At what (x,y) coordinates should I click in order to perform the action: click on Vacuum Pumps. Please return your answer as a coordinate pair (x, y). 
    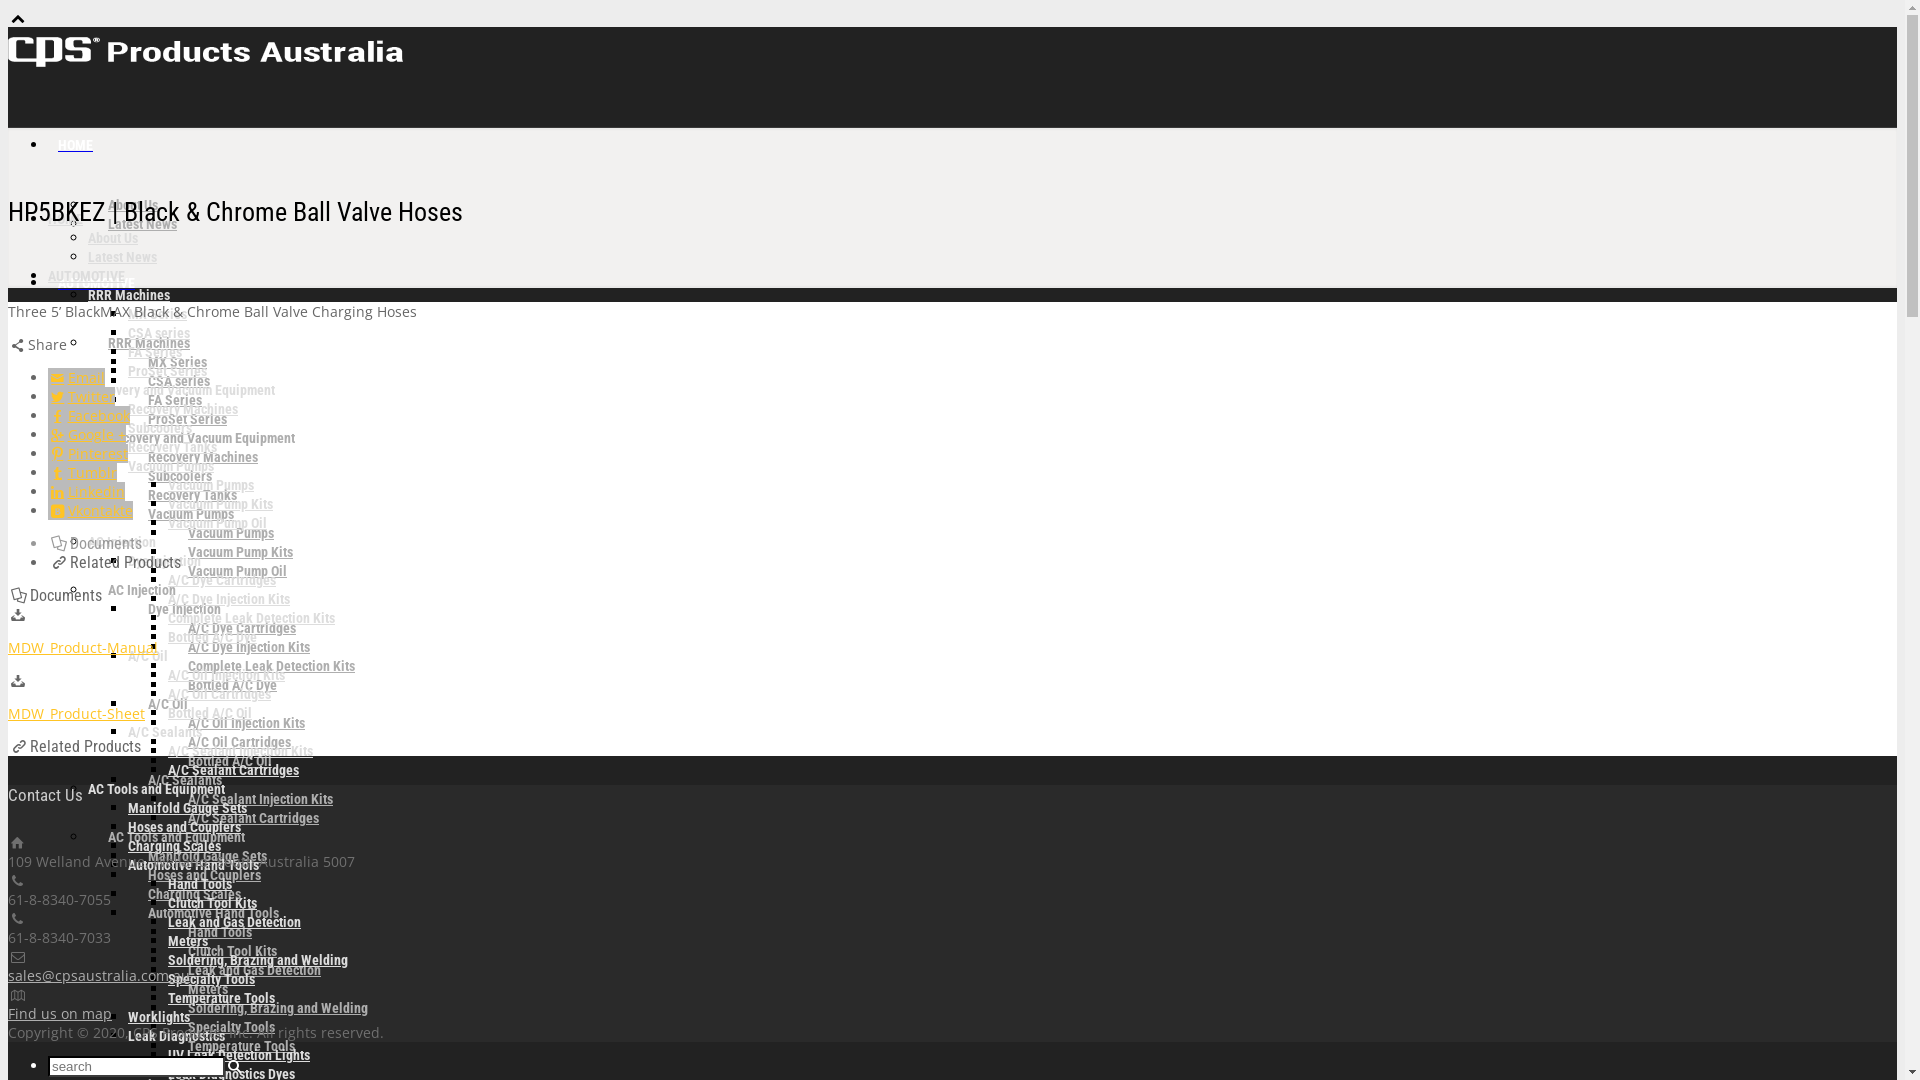
    Looking at the image, I should click on (211, 485).